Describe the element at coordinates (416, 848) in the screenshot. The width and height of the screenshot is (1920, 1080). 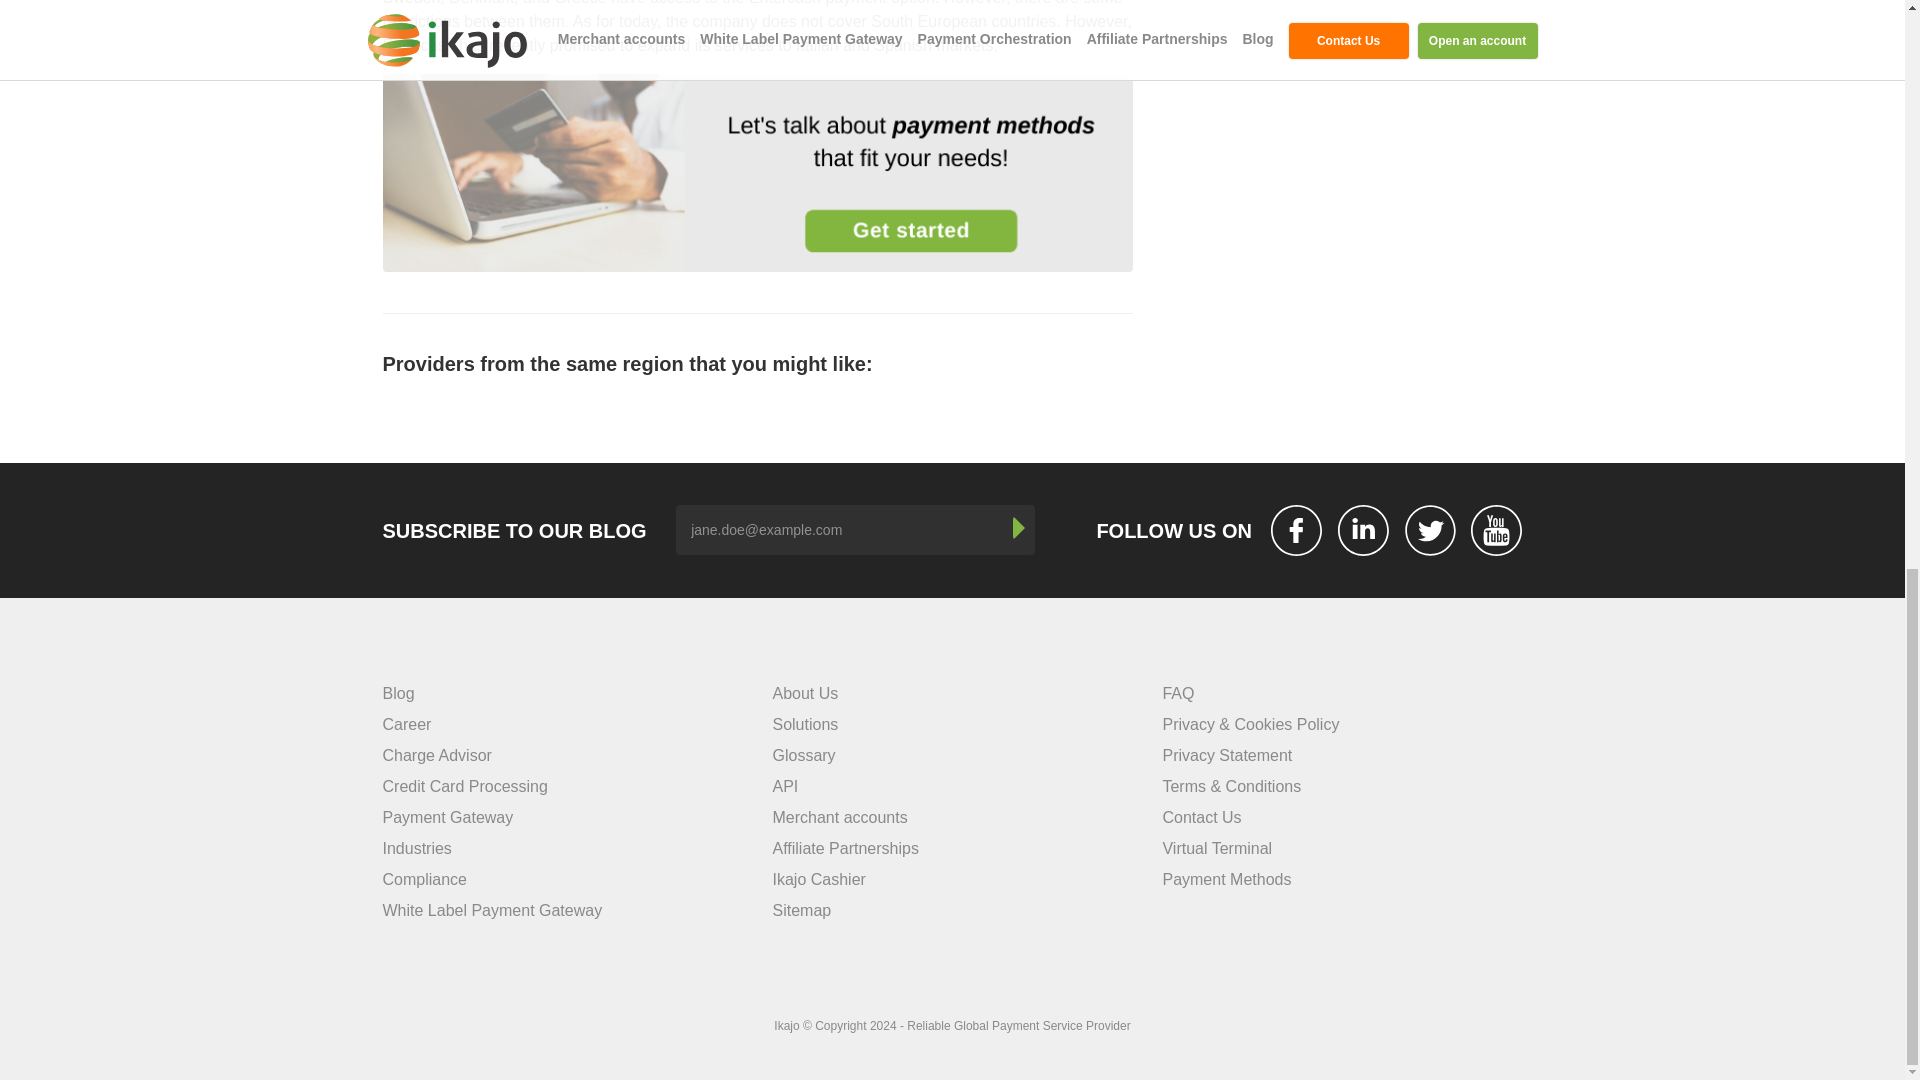
I see `Industries` at that location.